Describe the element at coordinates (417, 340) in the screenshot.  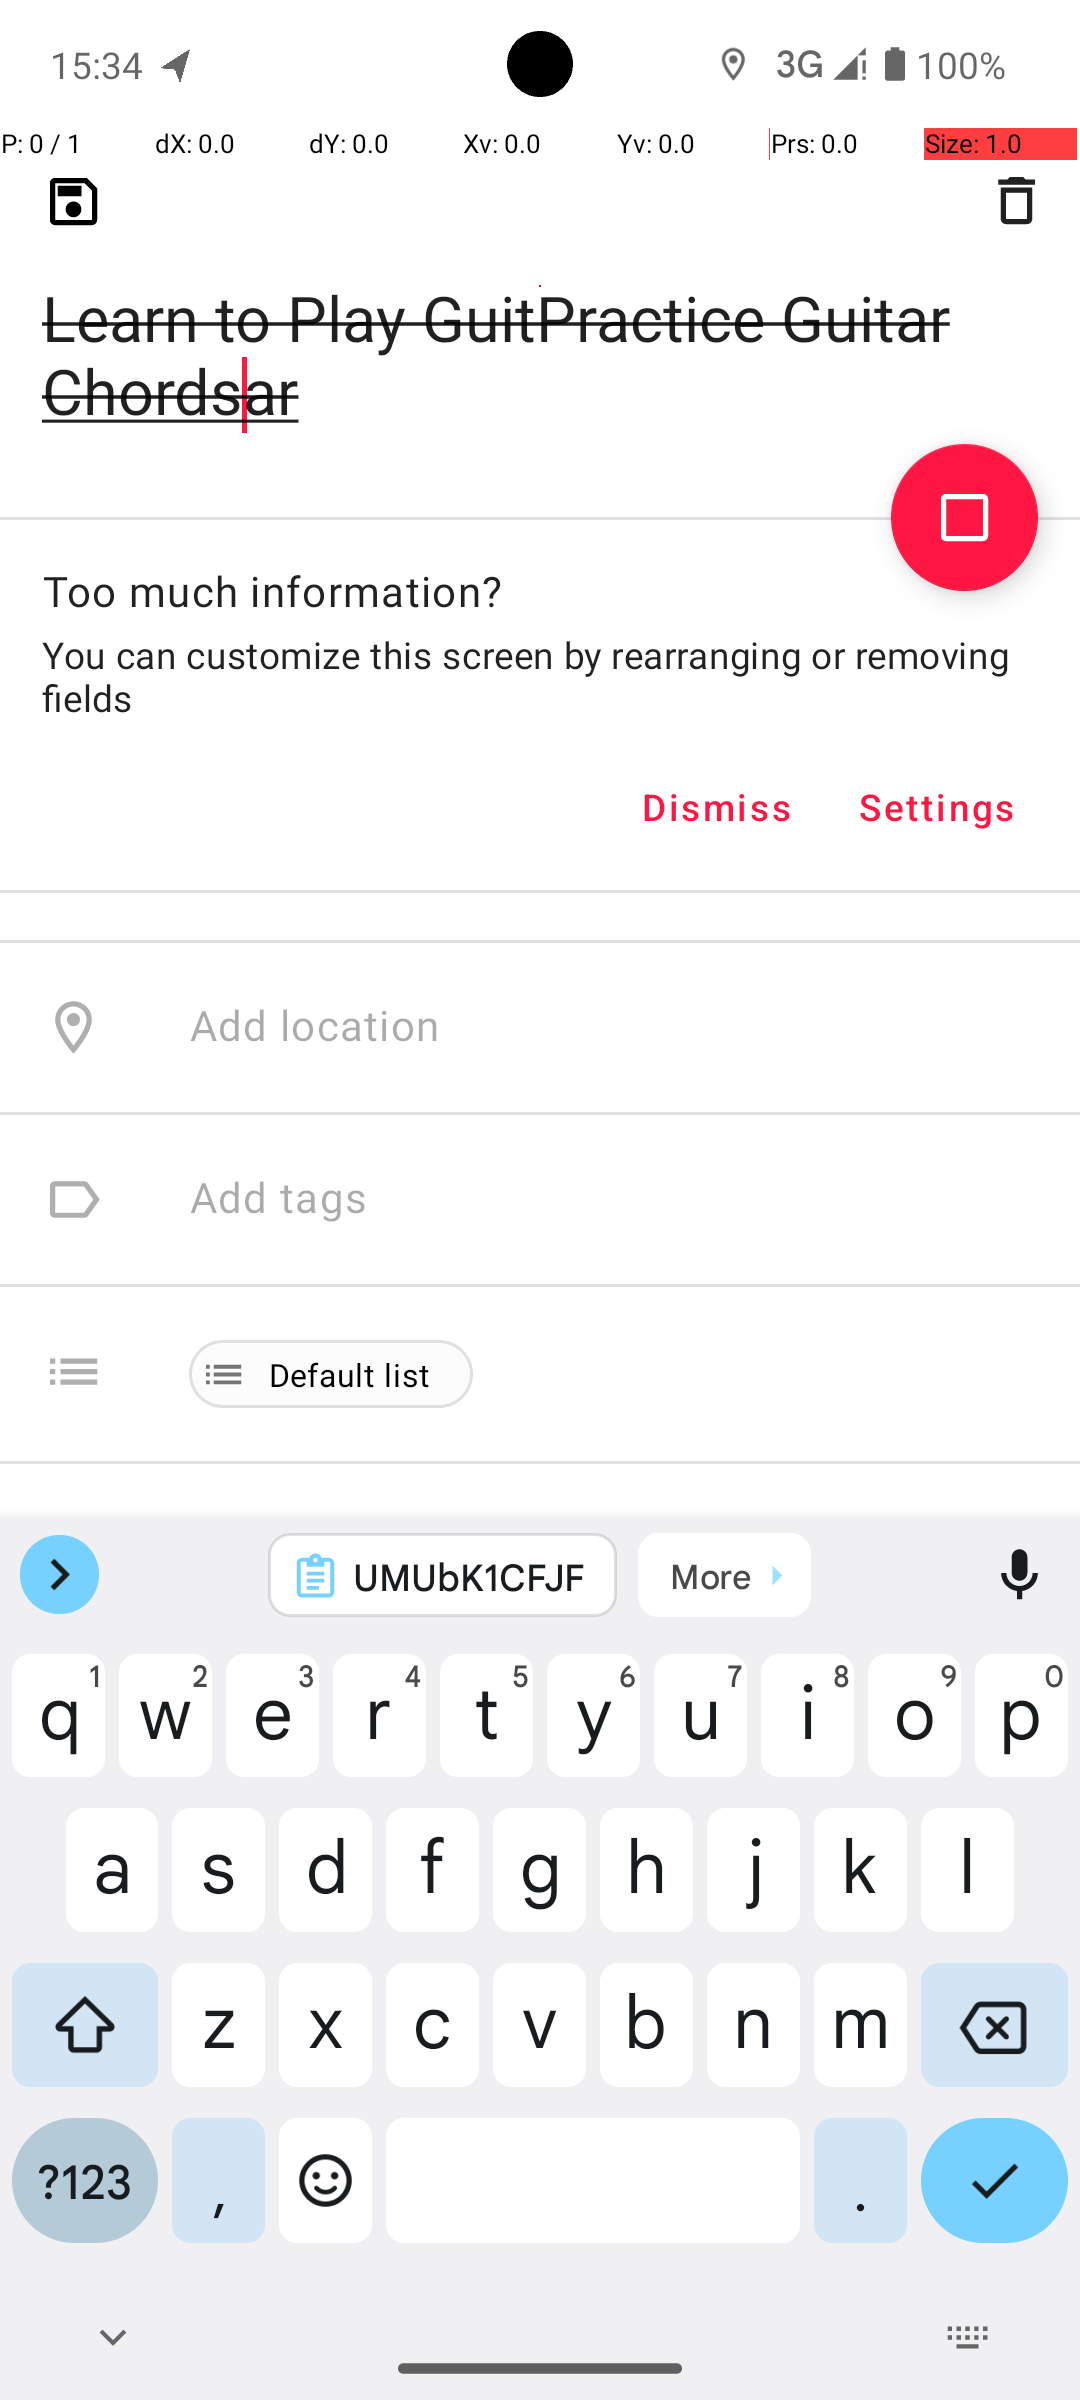
I see `Week before due 16:53` at that location.